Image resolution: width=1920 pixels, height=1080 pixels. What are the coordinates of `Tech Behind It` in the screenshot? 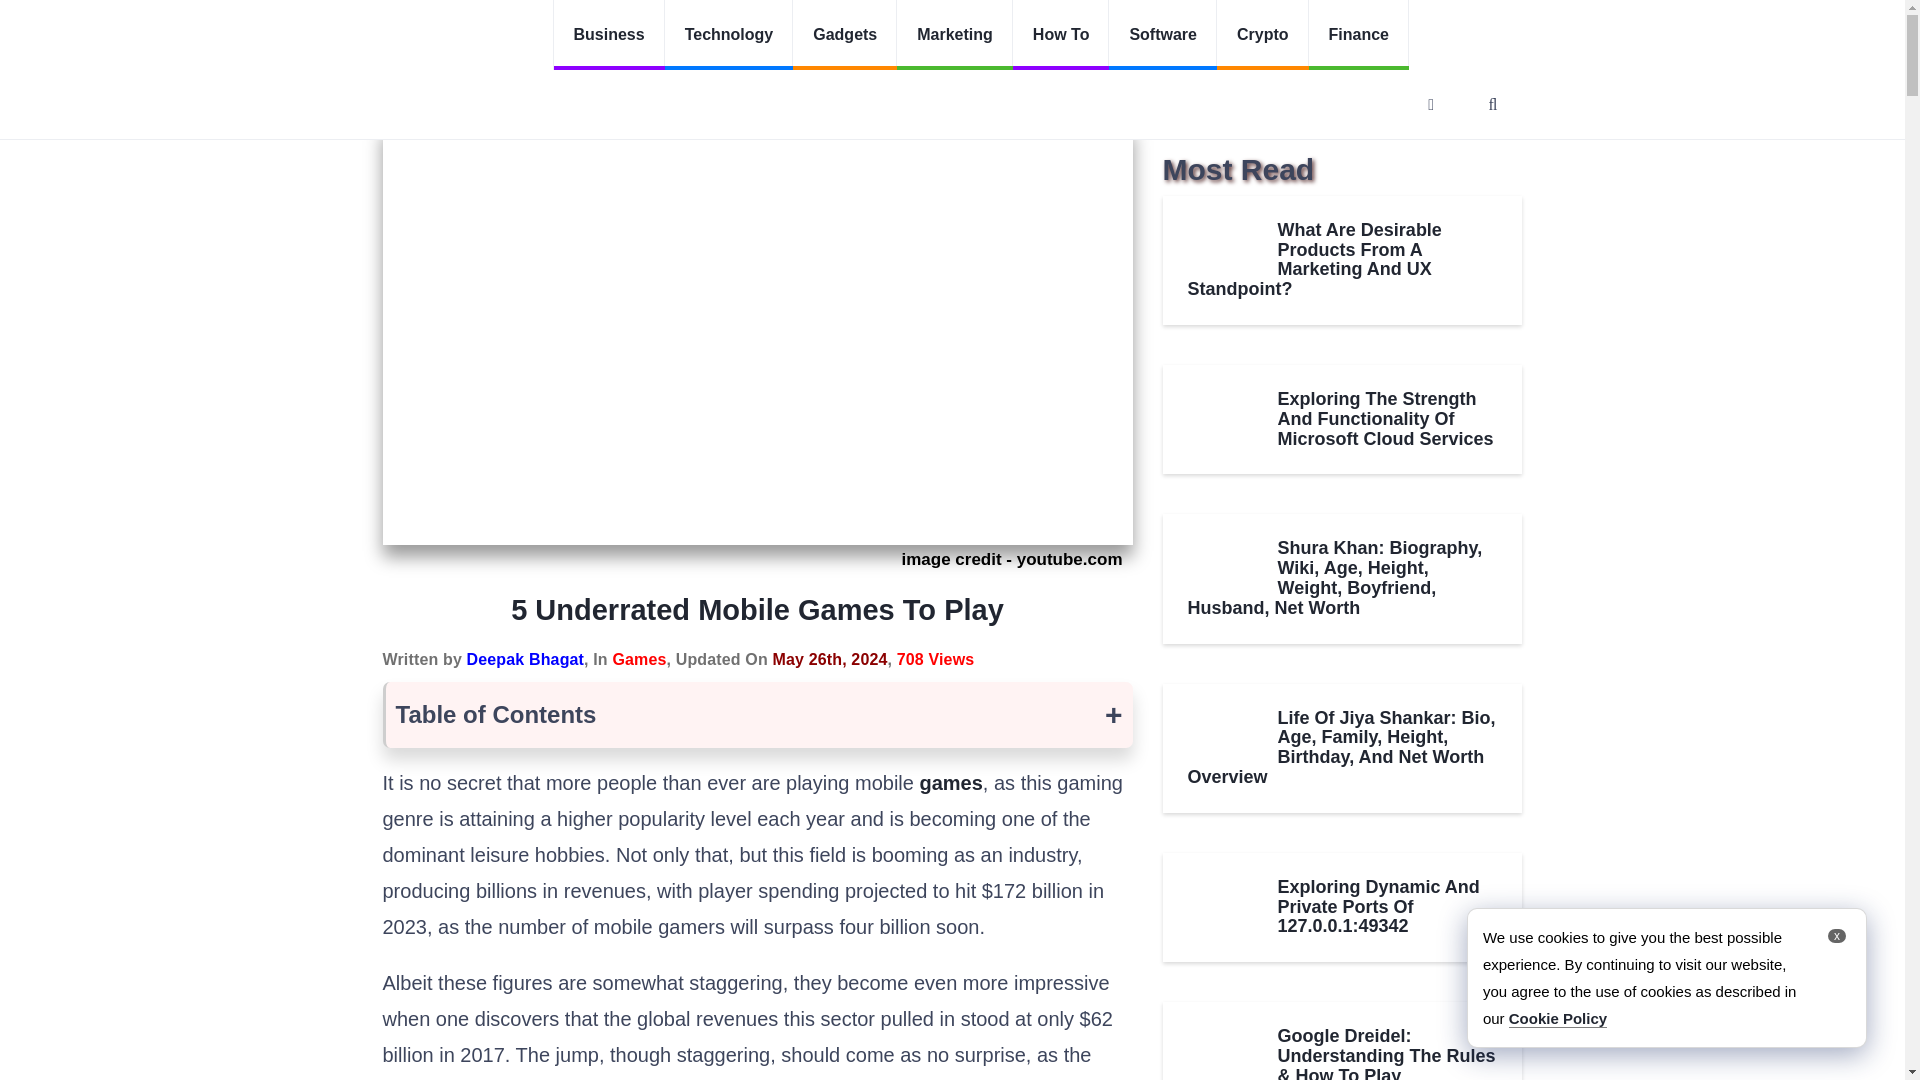 It's located at (456, 57).